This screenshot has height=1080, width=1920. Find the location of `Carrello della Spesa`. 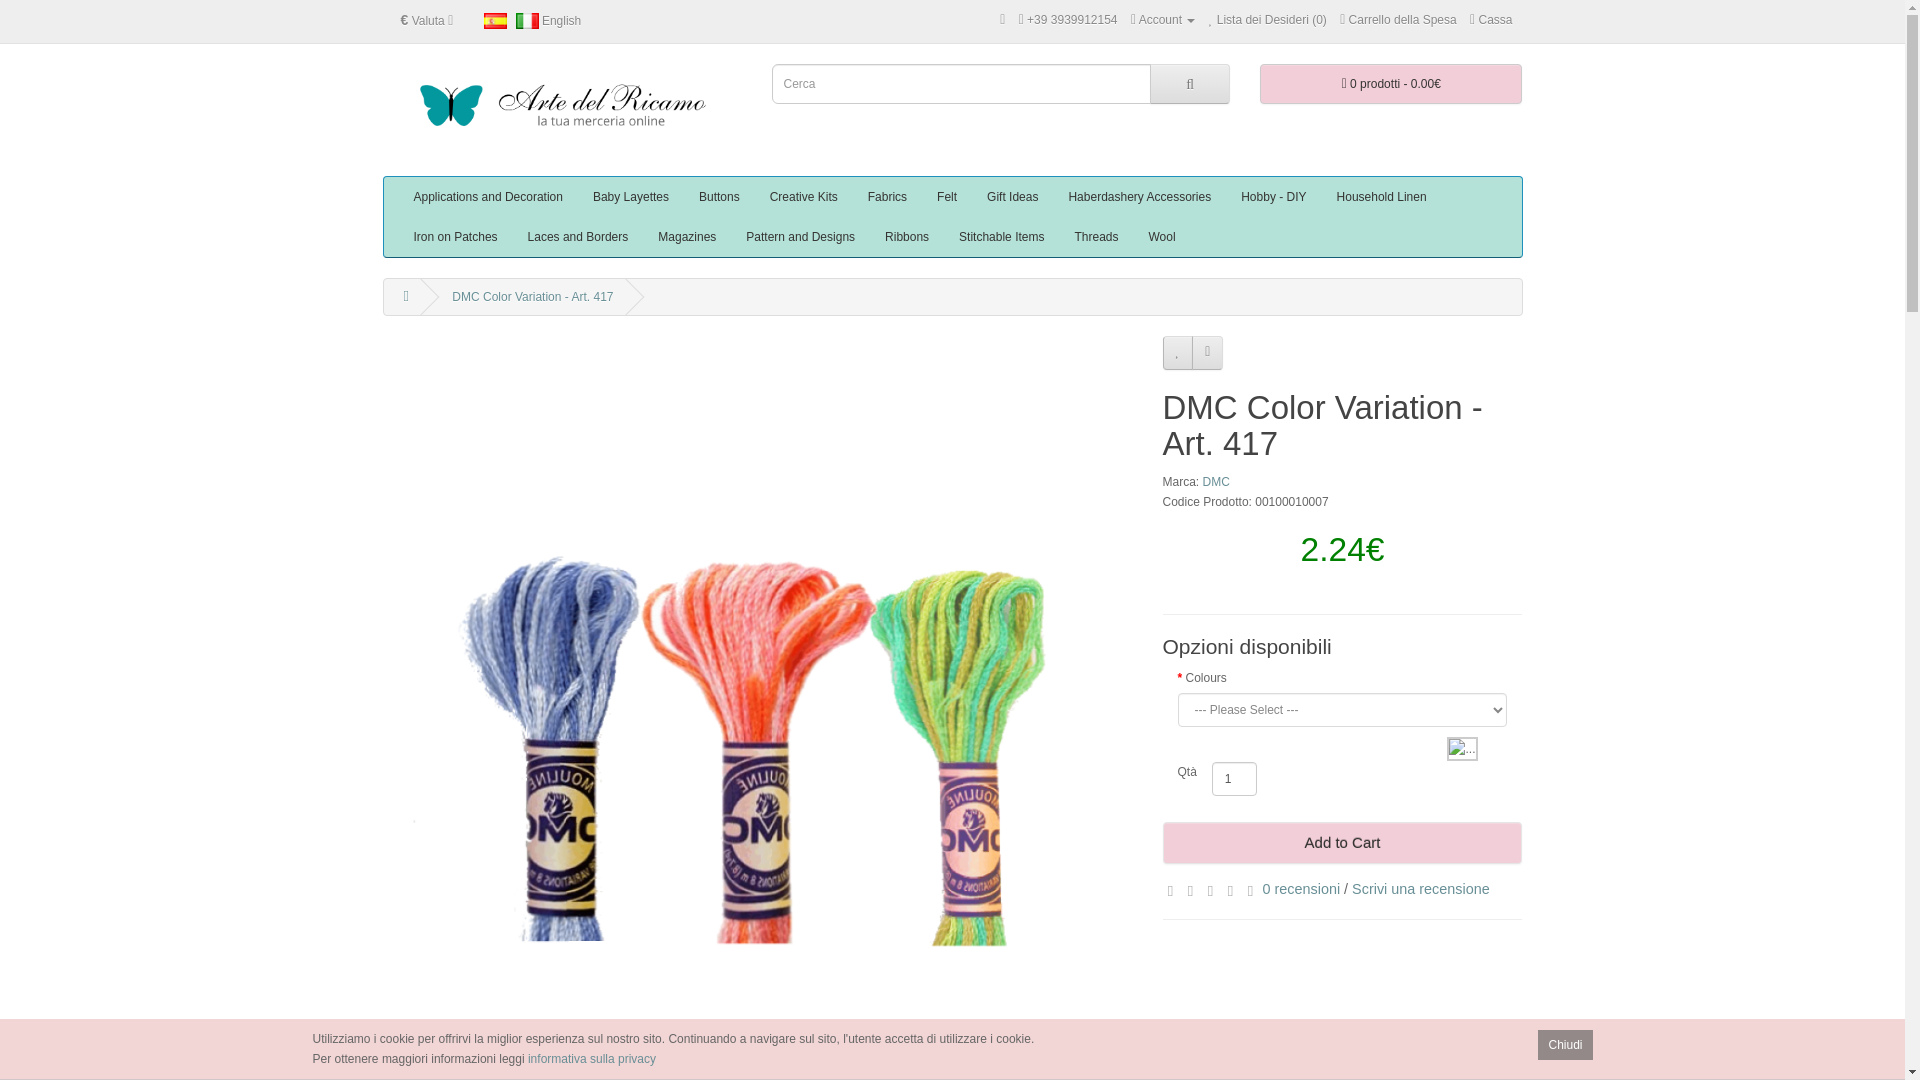

Carrello della Spesa is located at coordinates (1398, 20).